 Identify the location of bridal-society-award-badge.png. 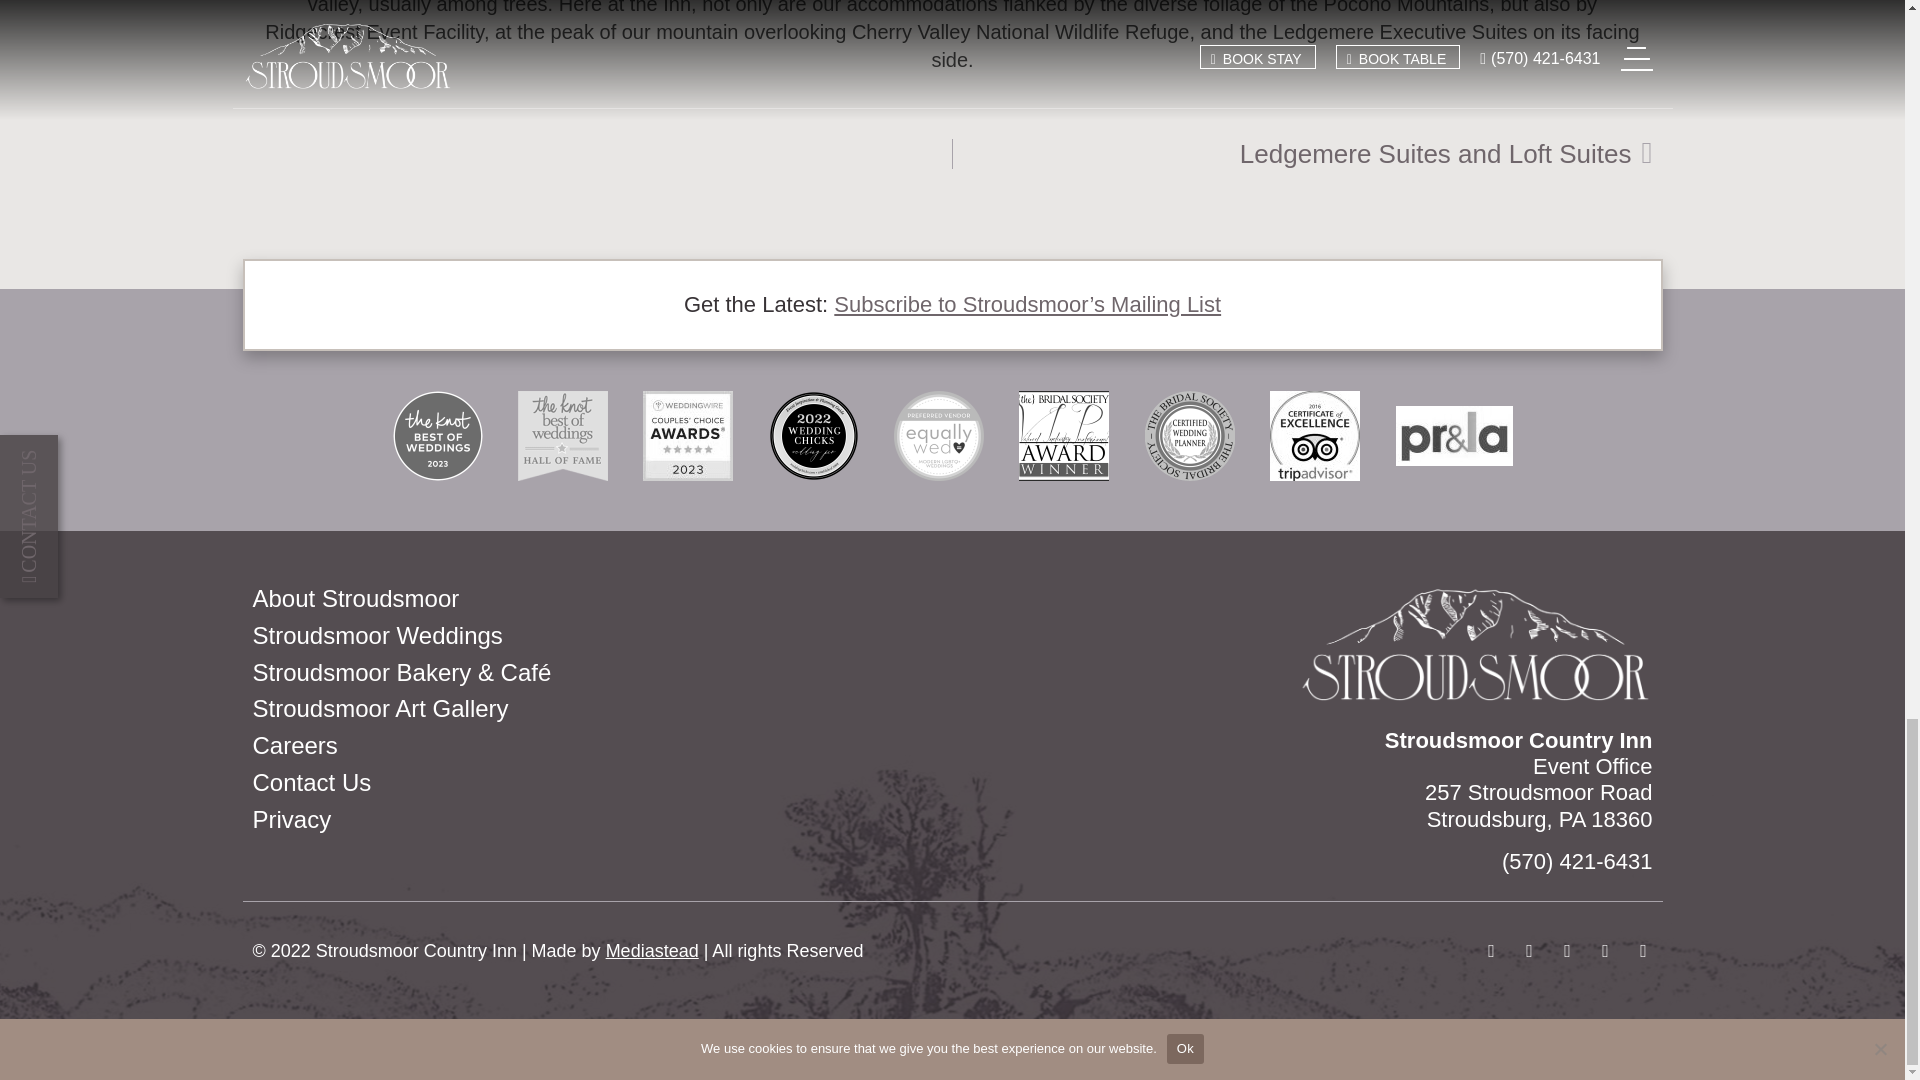
(1064, 435).